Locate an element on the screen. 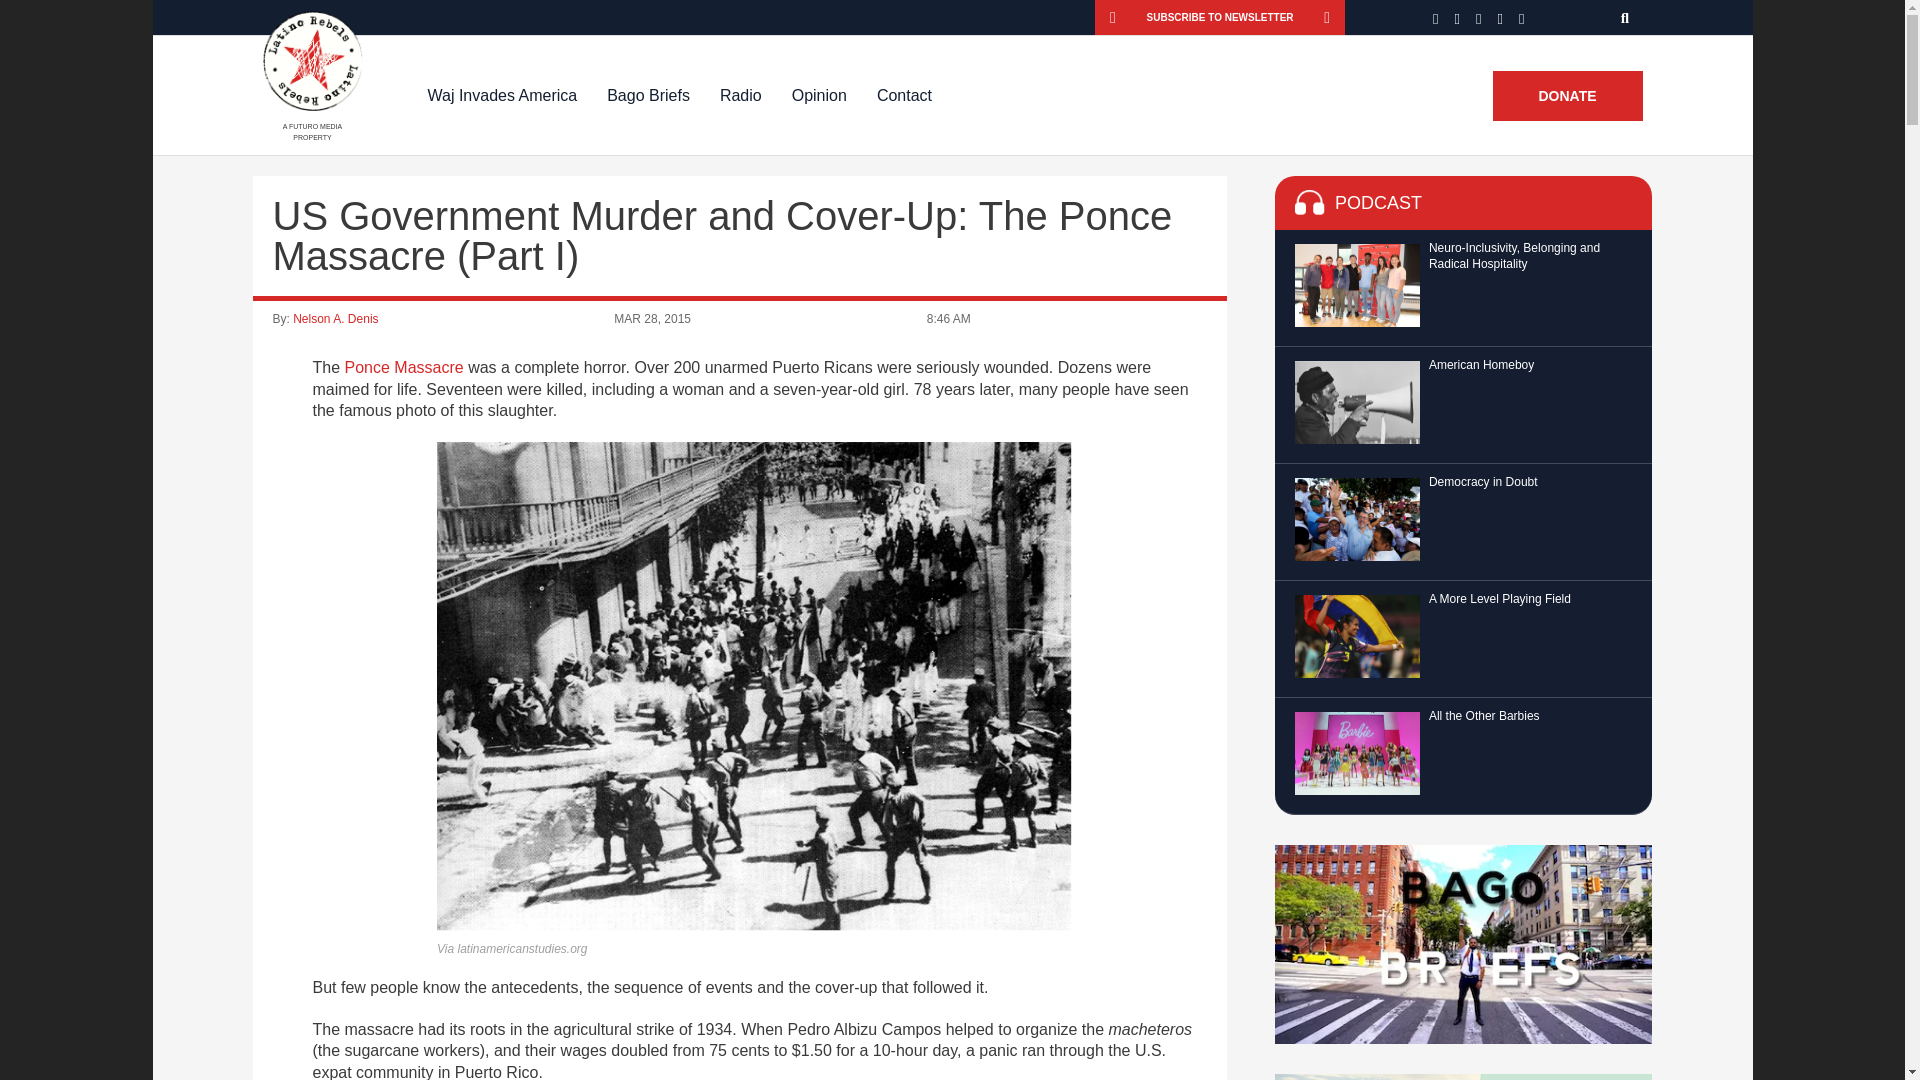  Remembering La Masacre de Ponce is located at coordinates (404, 366).